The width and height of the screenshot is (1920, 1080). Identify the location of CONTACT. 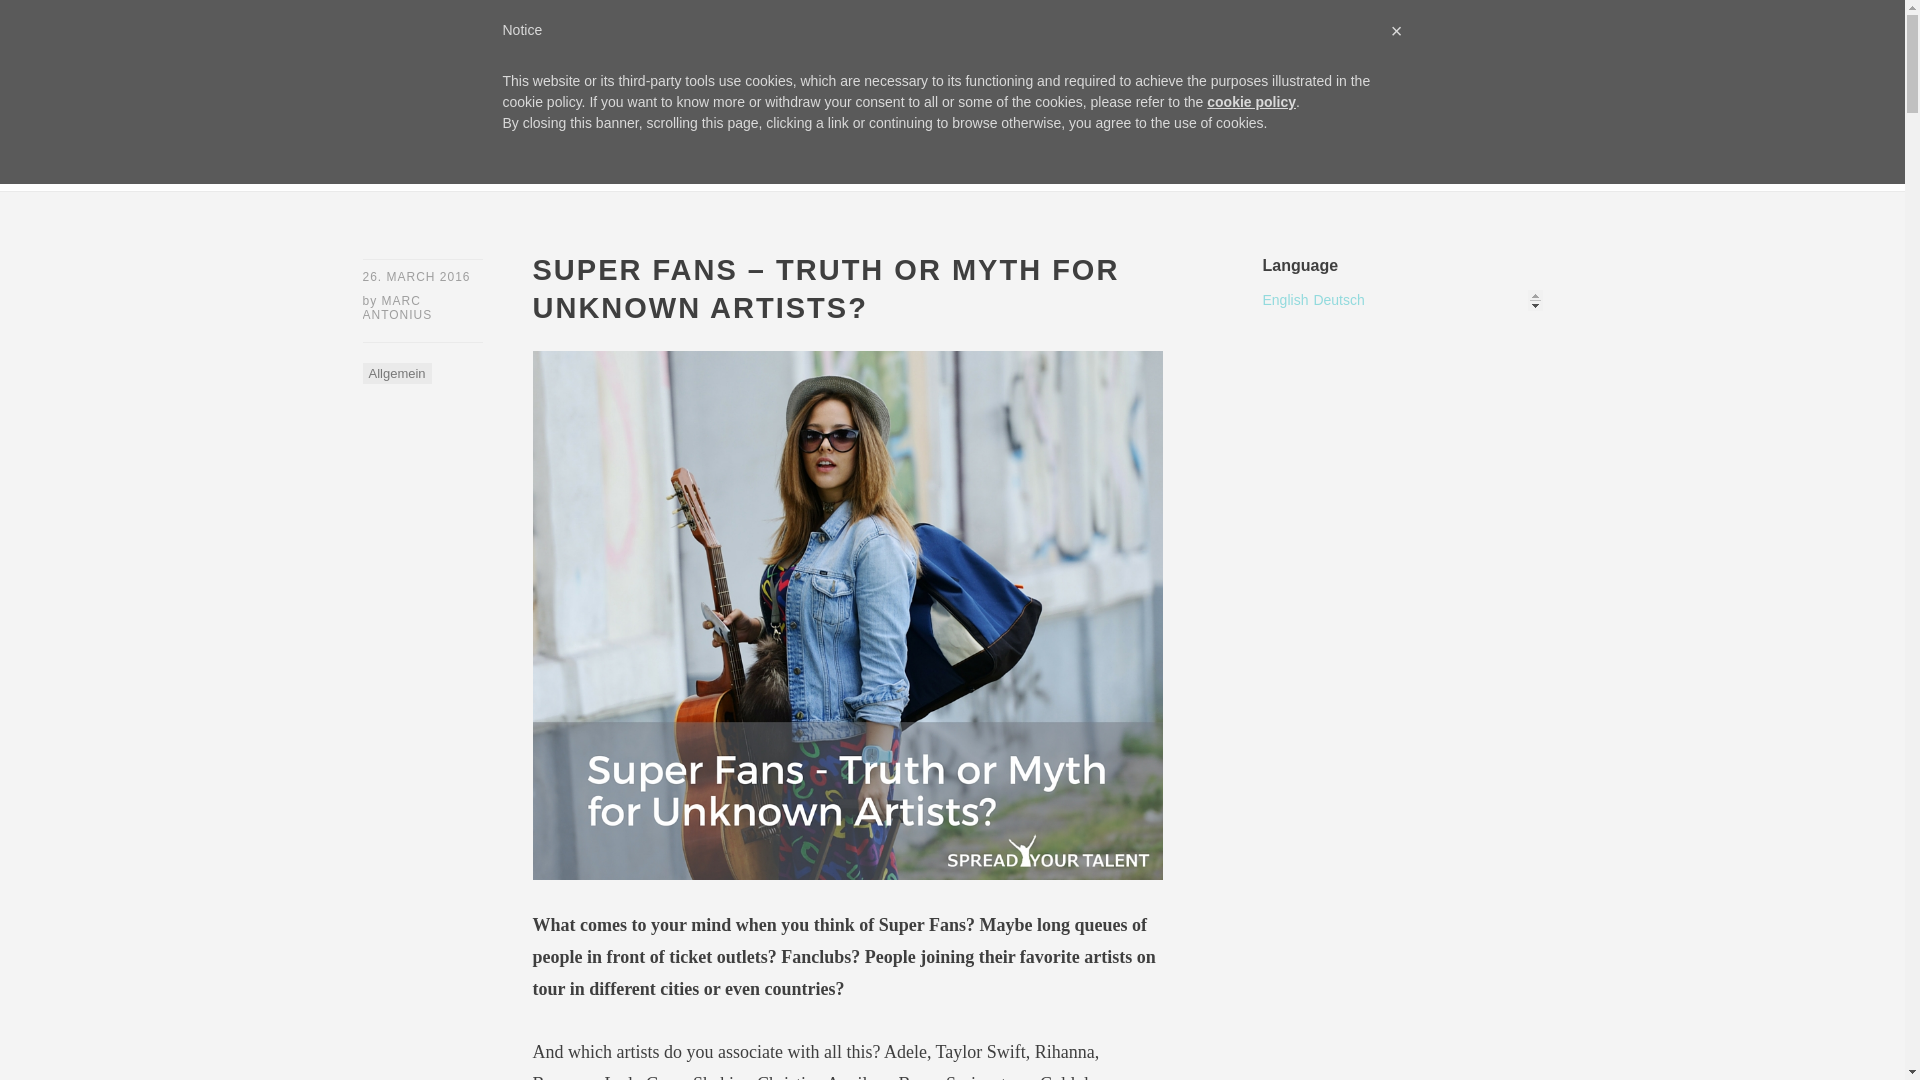
(934, 162).